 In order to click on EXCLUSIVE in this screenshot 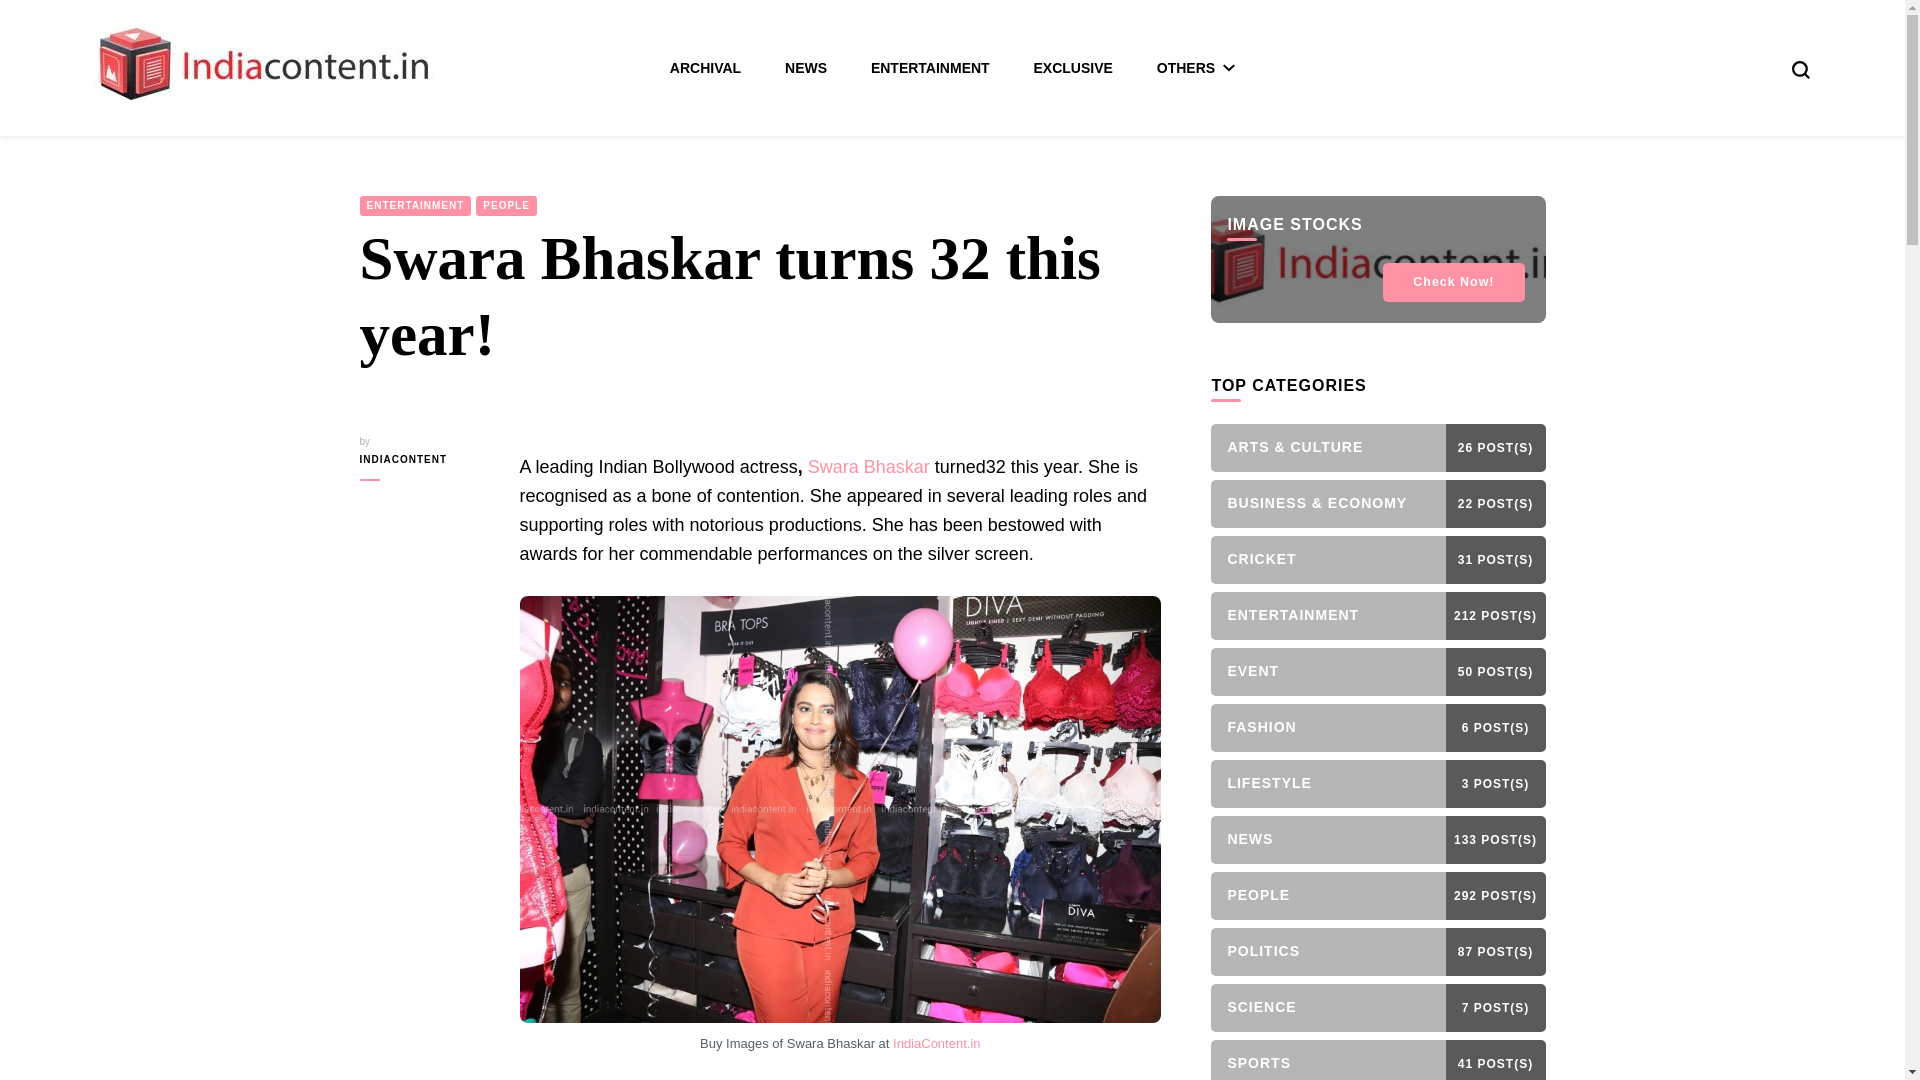, I will do `click(1074, 68)`.